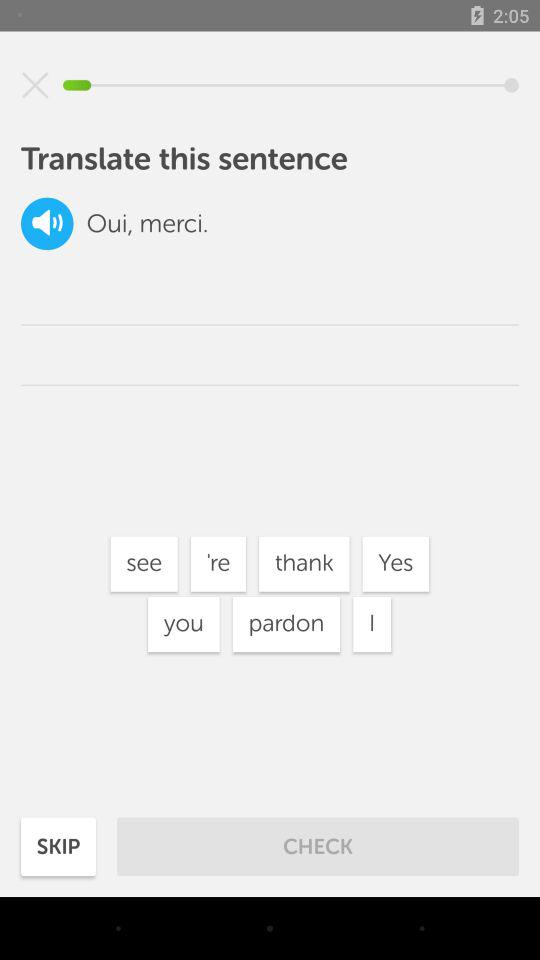  Describe the element at coordinates (372, 624) in the screenshot. I see `flip until the i icon` at that location.